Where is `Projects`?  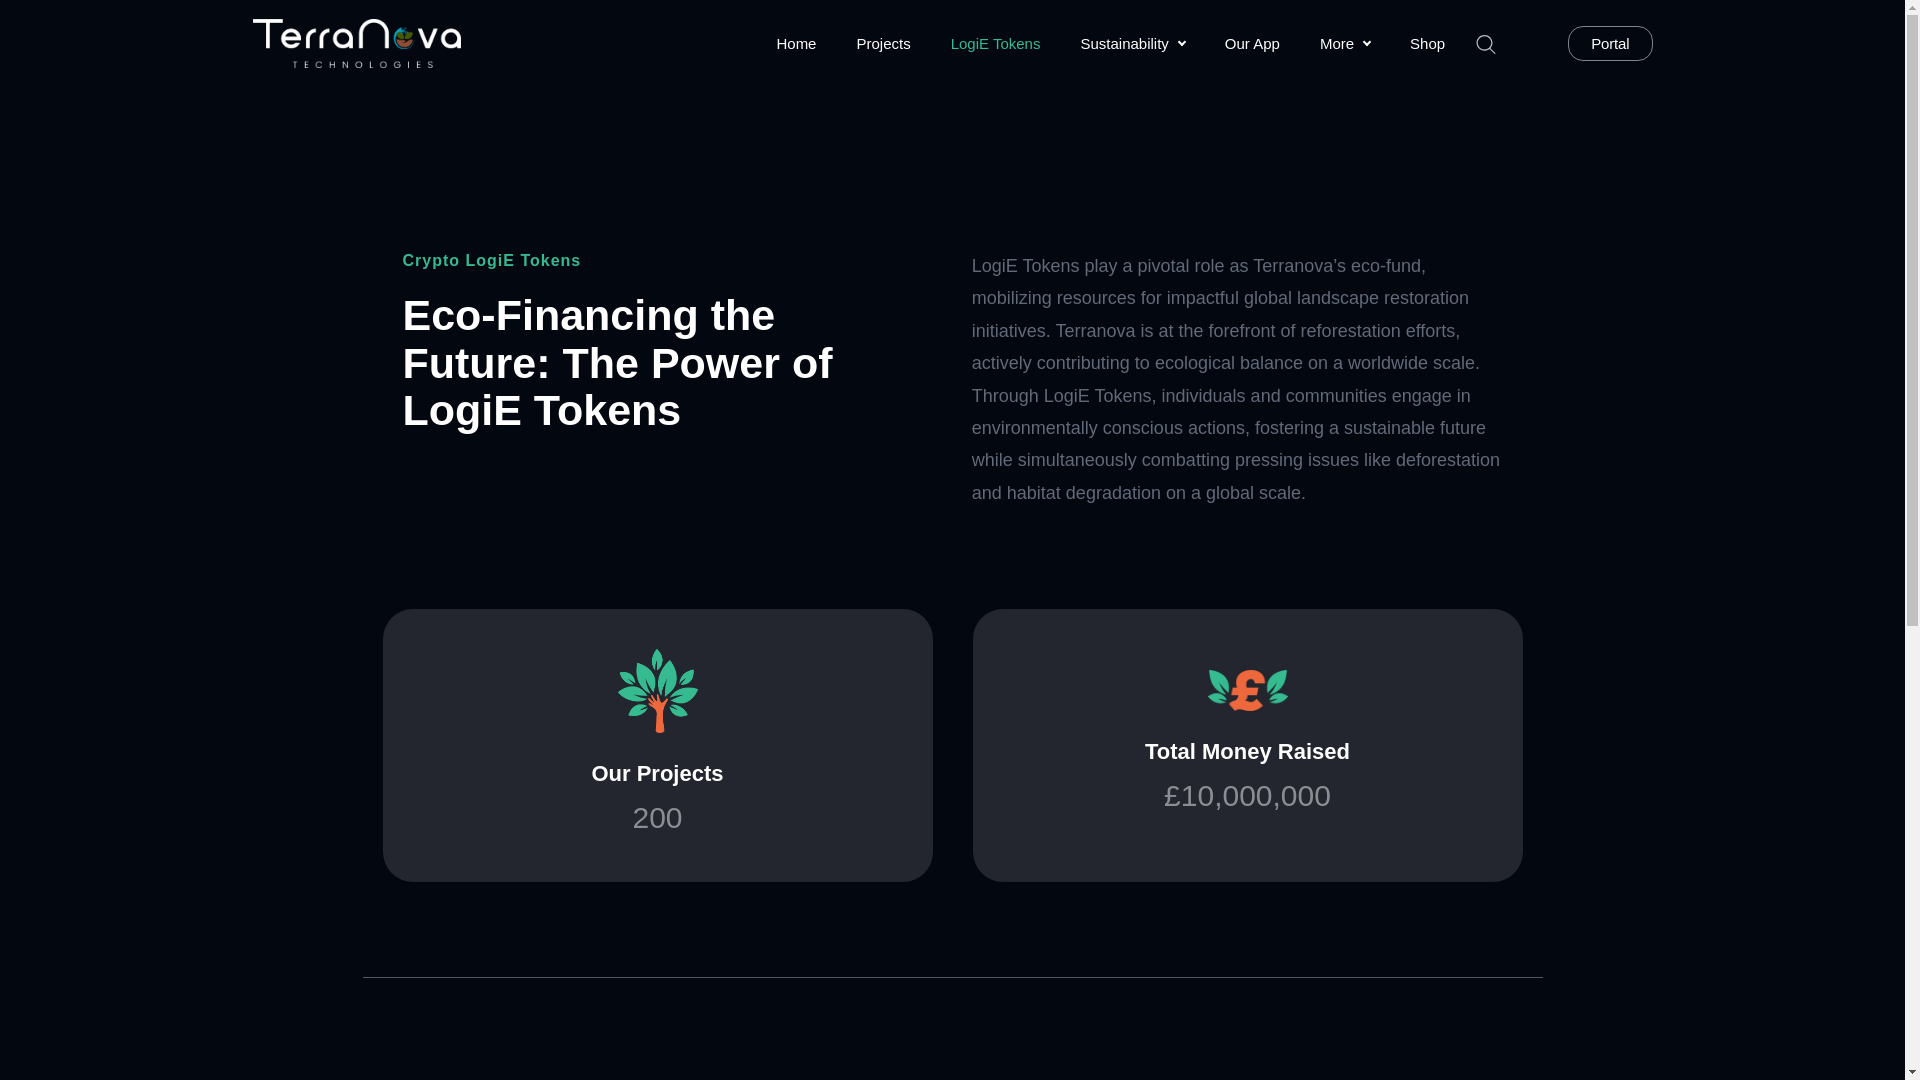 Projects is located at coordinates (657, 745).